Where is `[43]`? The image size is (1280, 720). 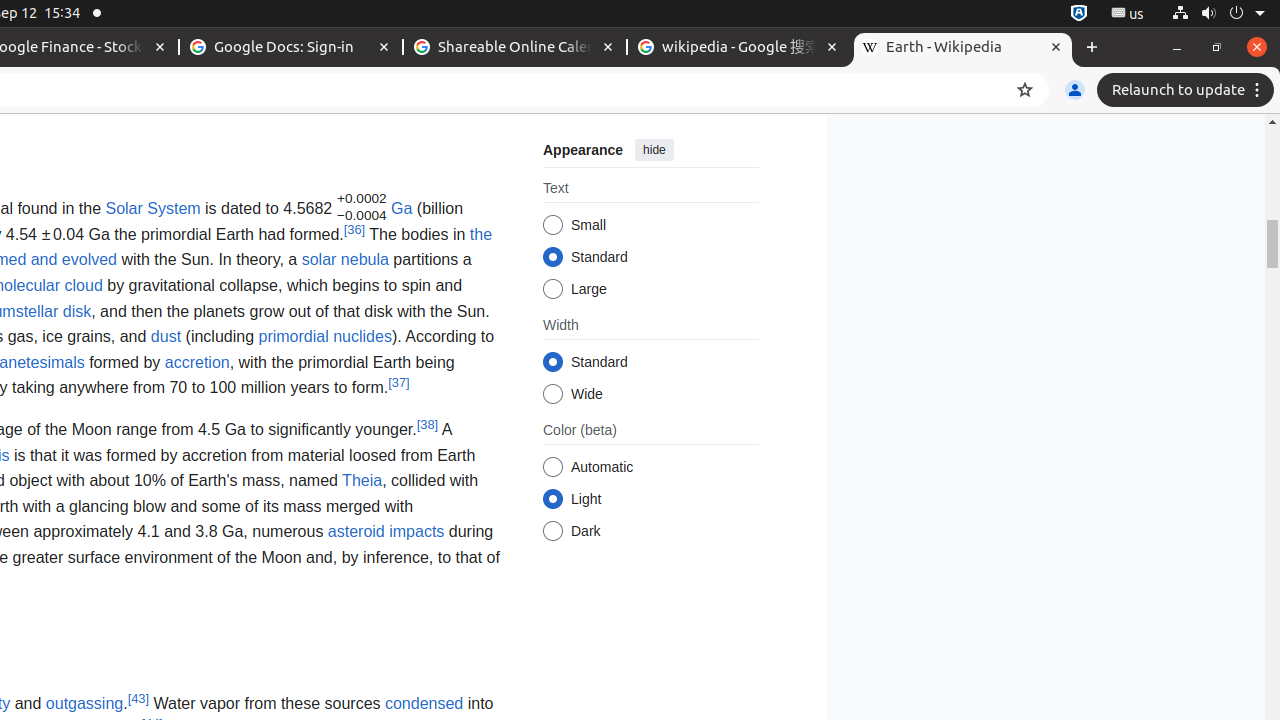 [43] is located at coordinates (138, 698).